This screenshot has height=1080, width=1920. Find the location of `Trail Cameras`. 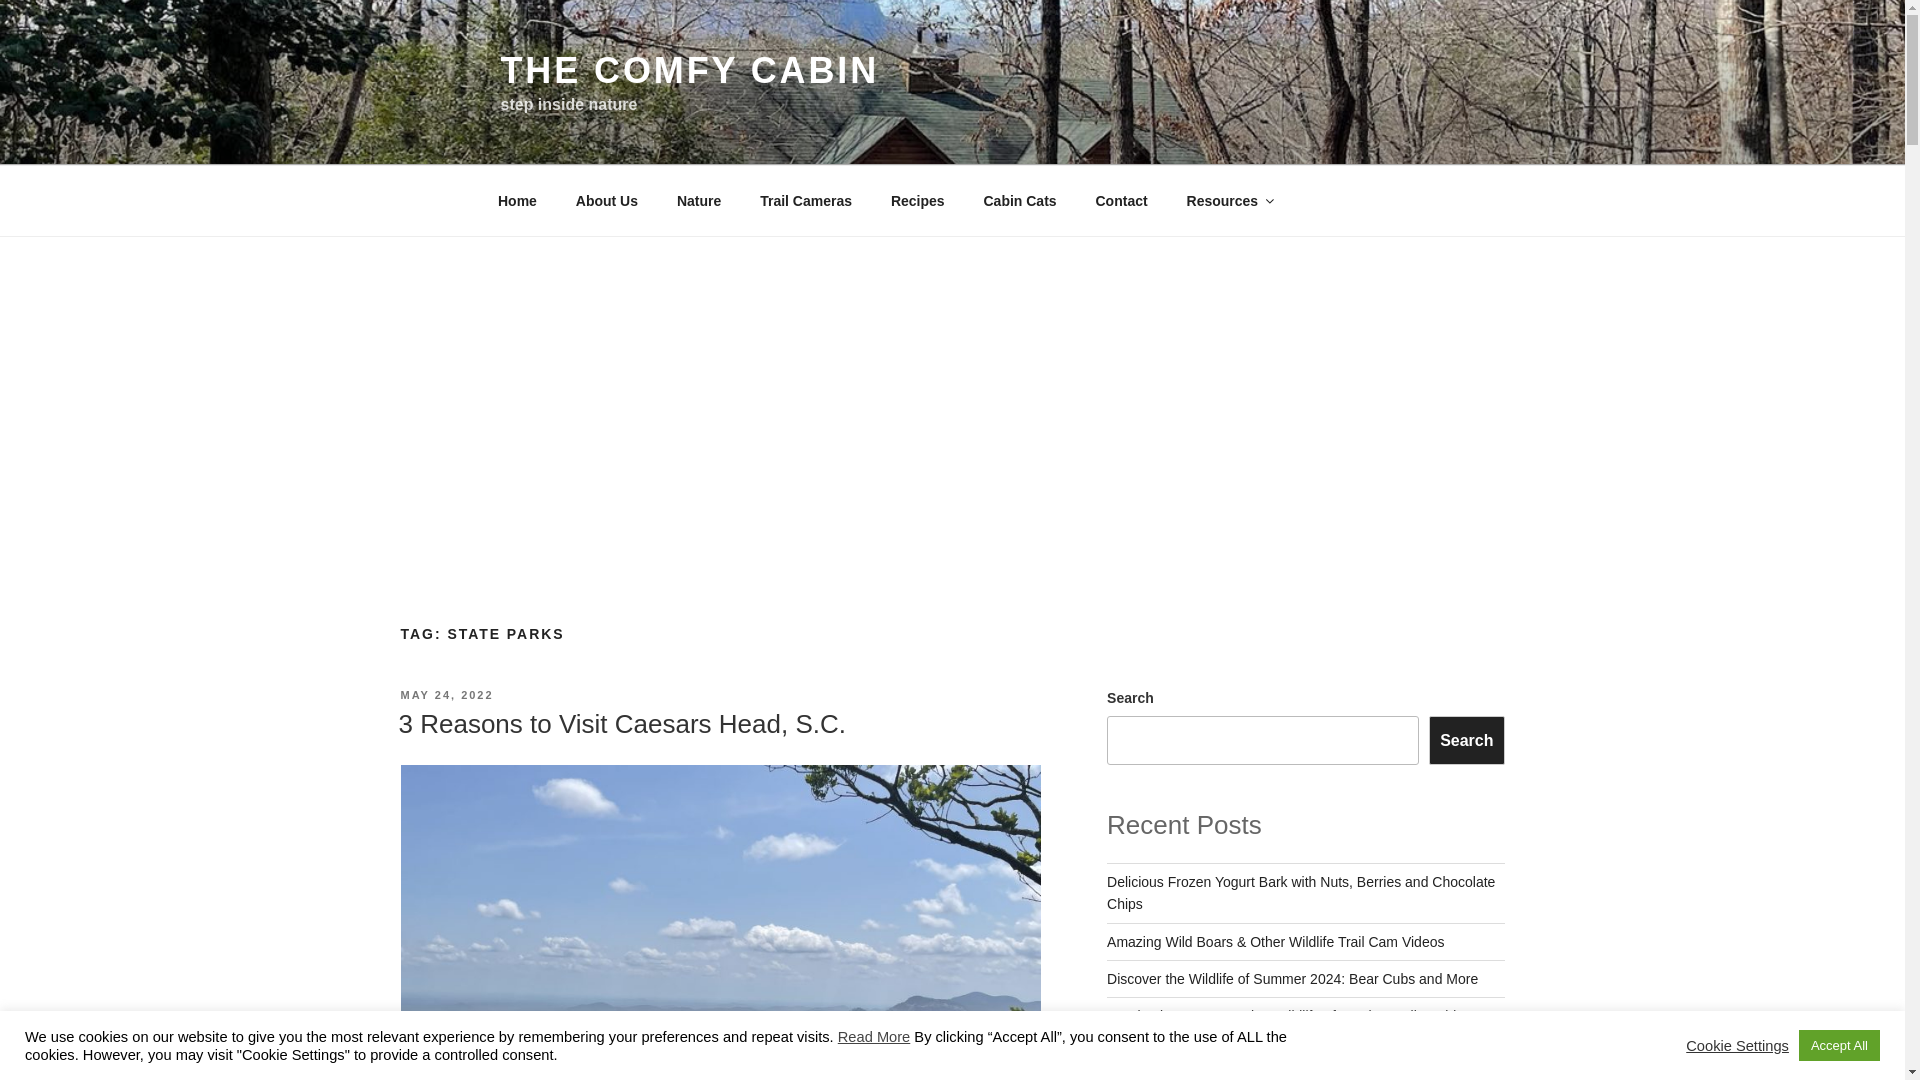

Trail Cameras is located at coordinates (806, 200).